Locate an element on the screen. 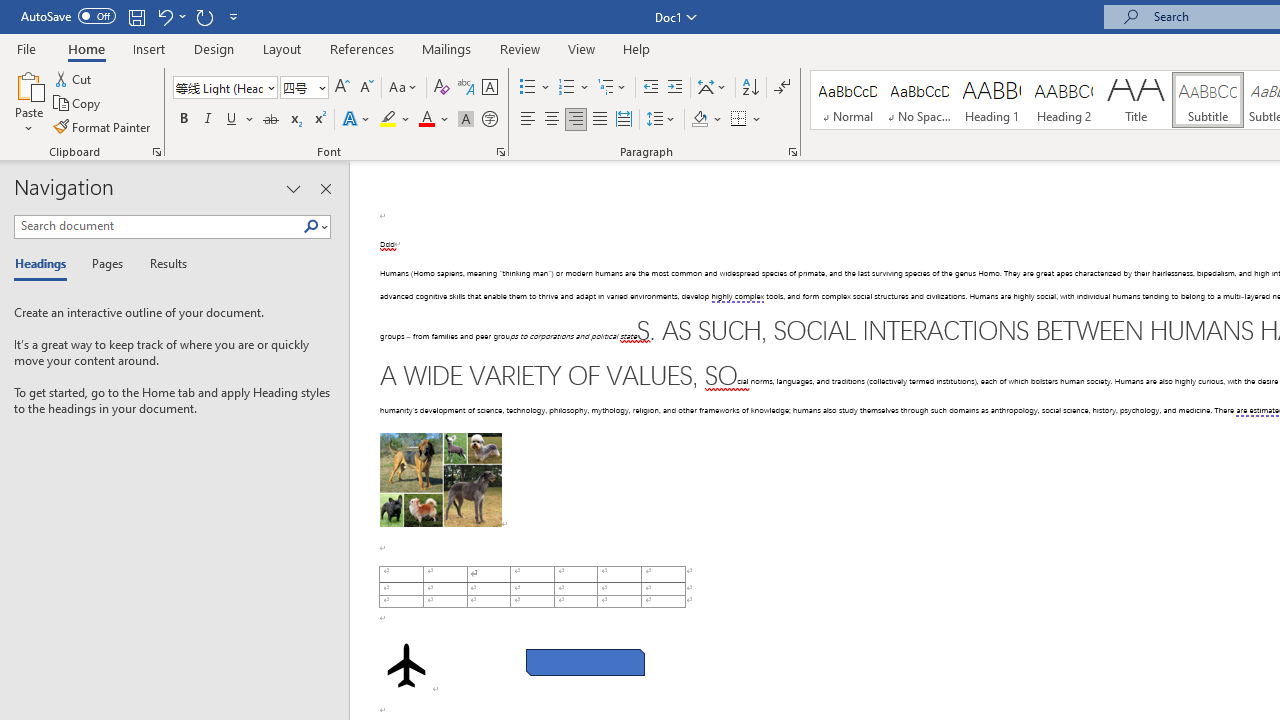 This screenshot has height=720, width=1280. Show/Hide Editing Marks is located at coordinates (782, 88).